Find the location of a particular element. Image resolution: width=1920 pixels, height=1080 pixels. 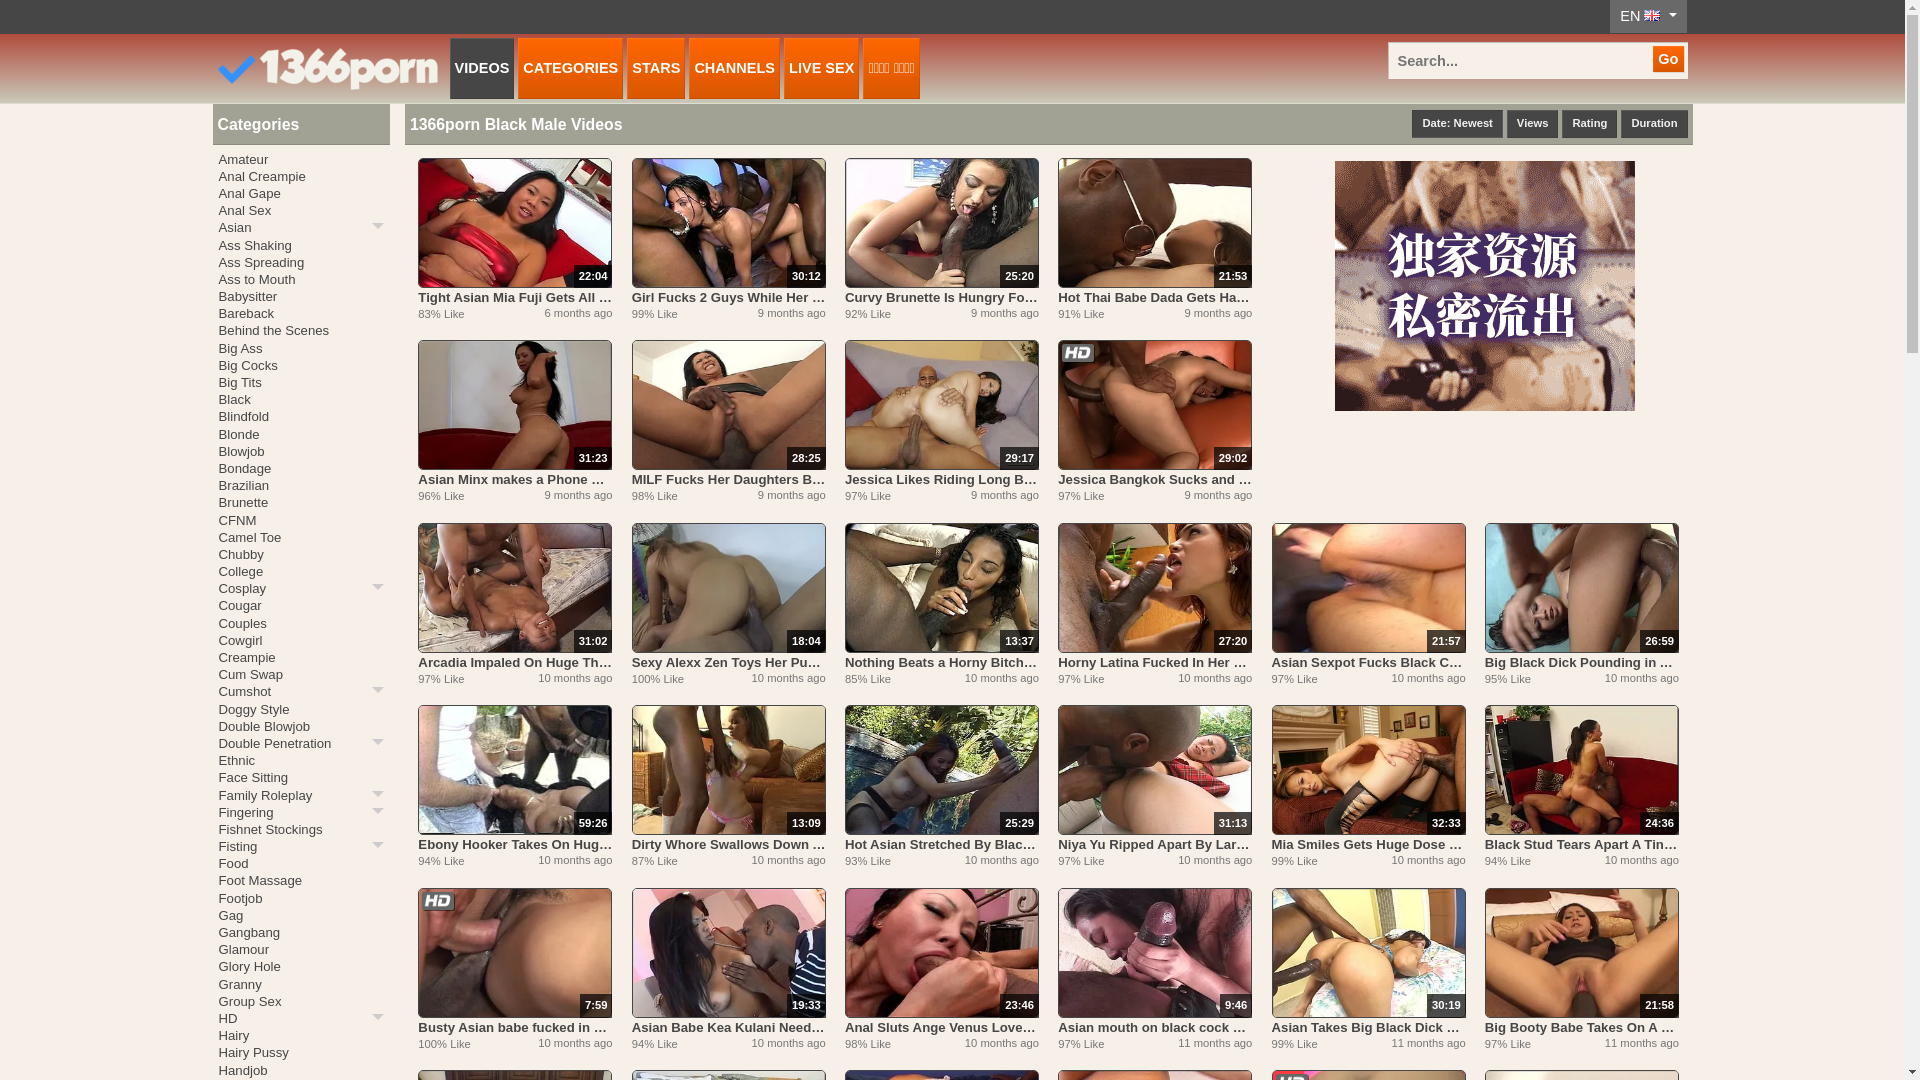

Busty Asian babe fucked in a hot double penatration session is located at coordinates (515, 1027).